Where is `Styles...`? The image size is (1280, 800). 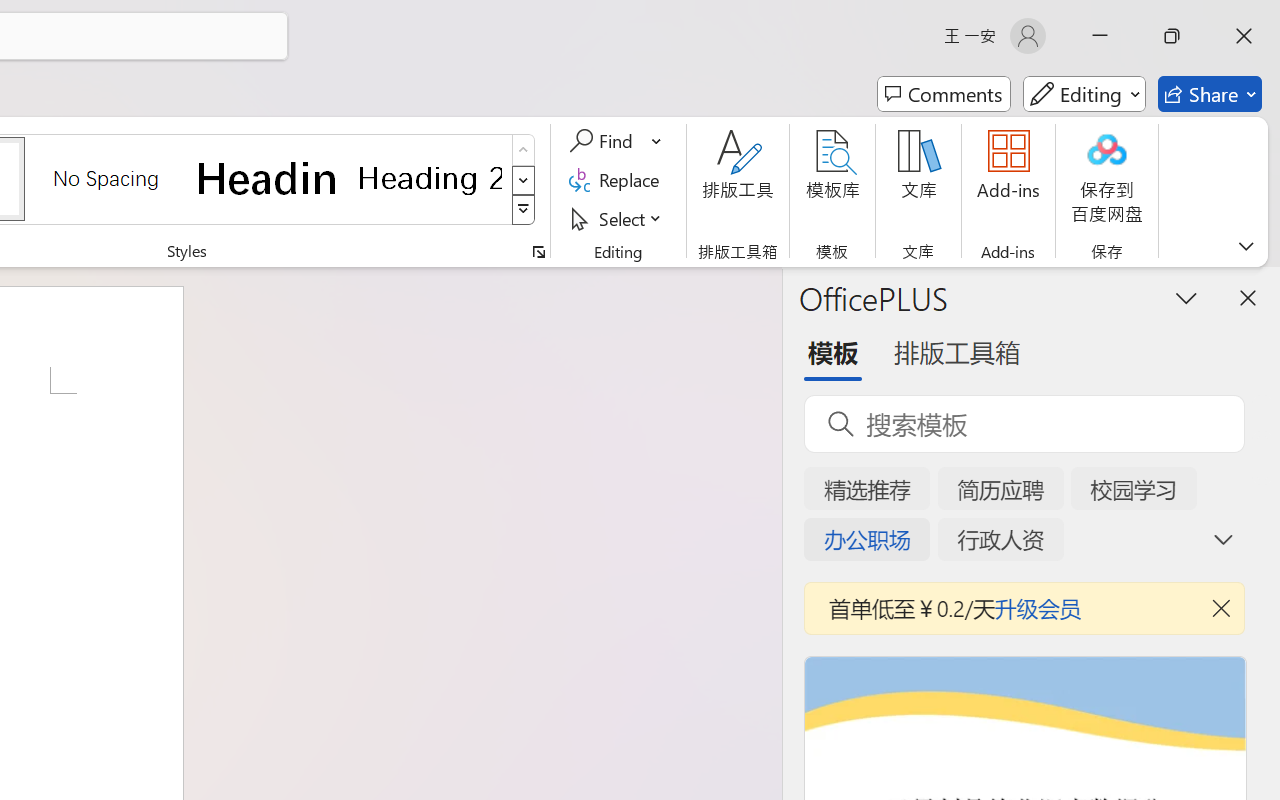 Styles... is located at coordinates (538, 252).